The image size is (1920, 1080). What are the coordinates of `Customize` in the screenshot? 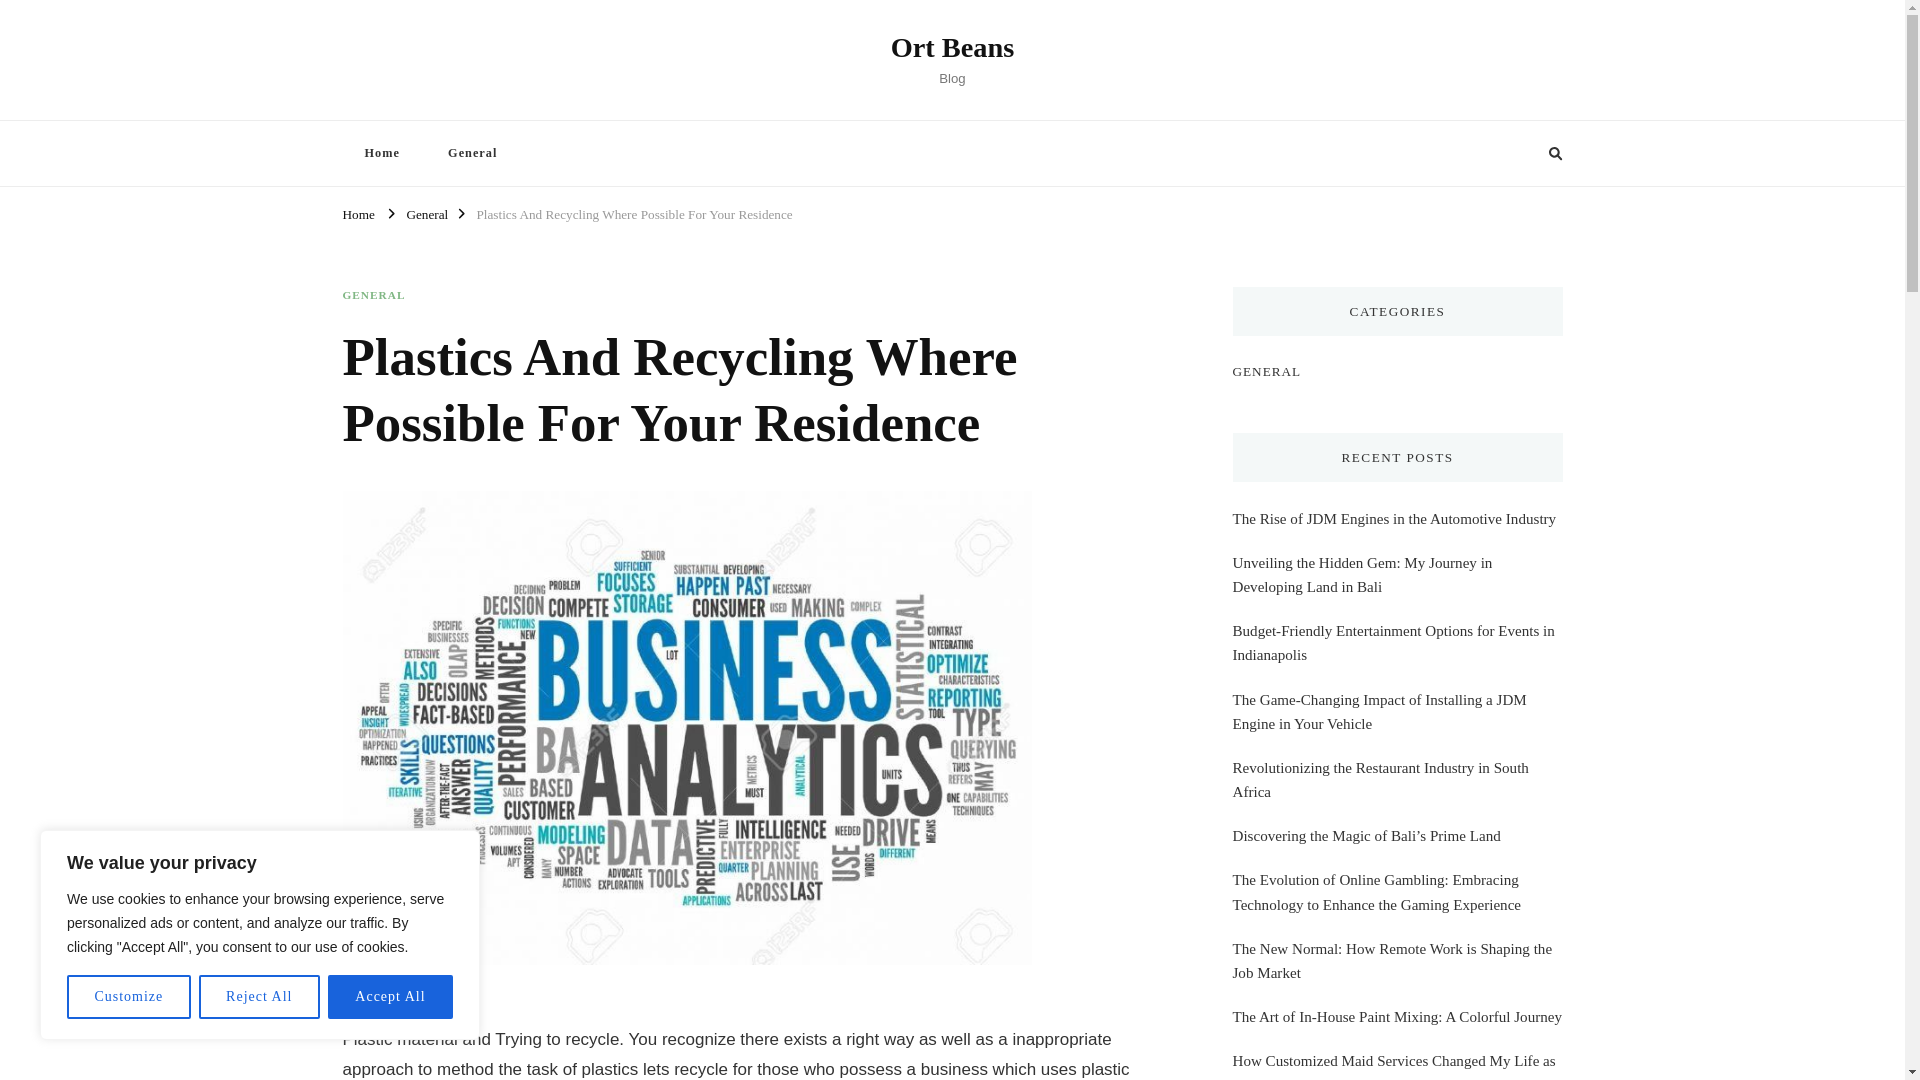 It's located at (128, 997).